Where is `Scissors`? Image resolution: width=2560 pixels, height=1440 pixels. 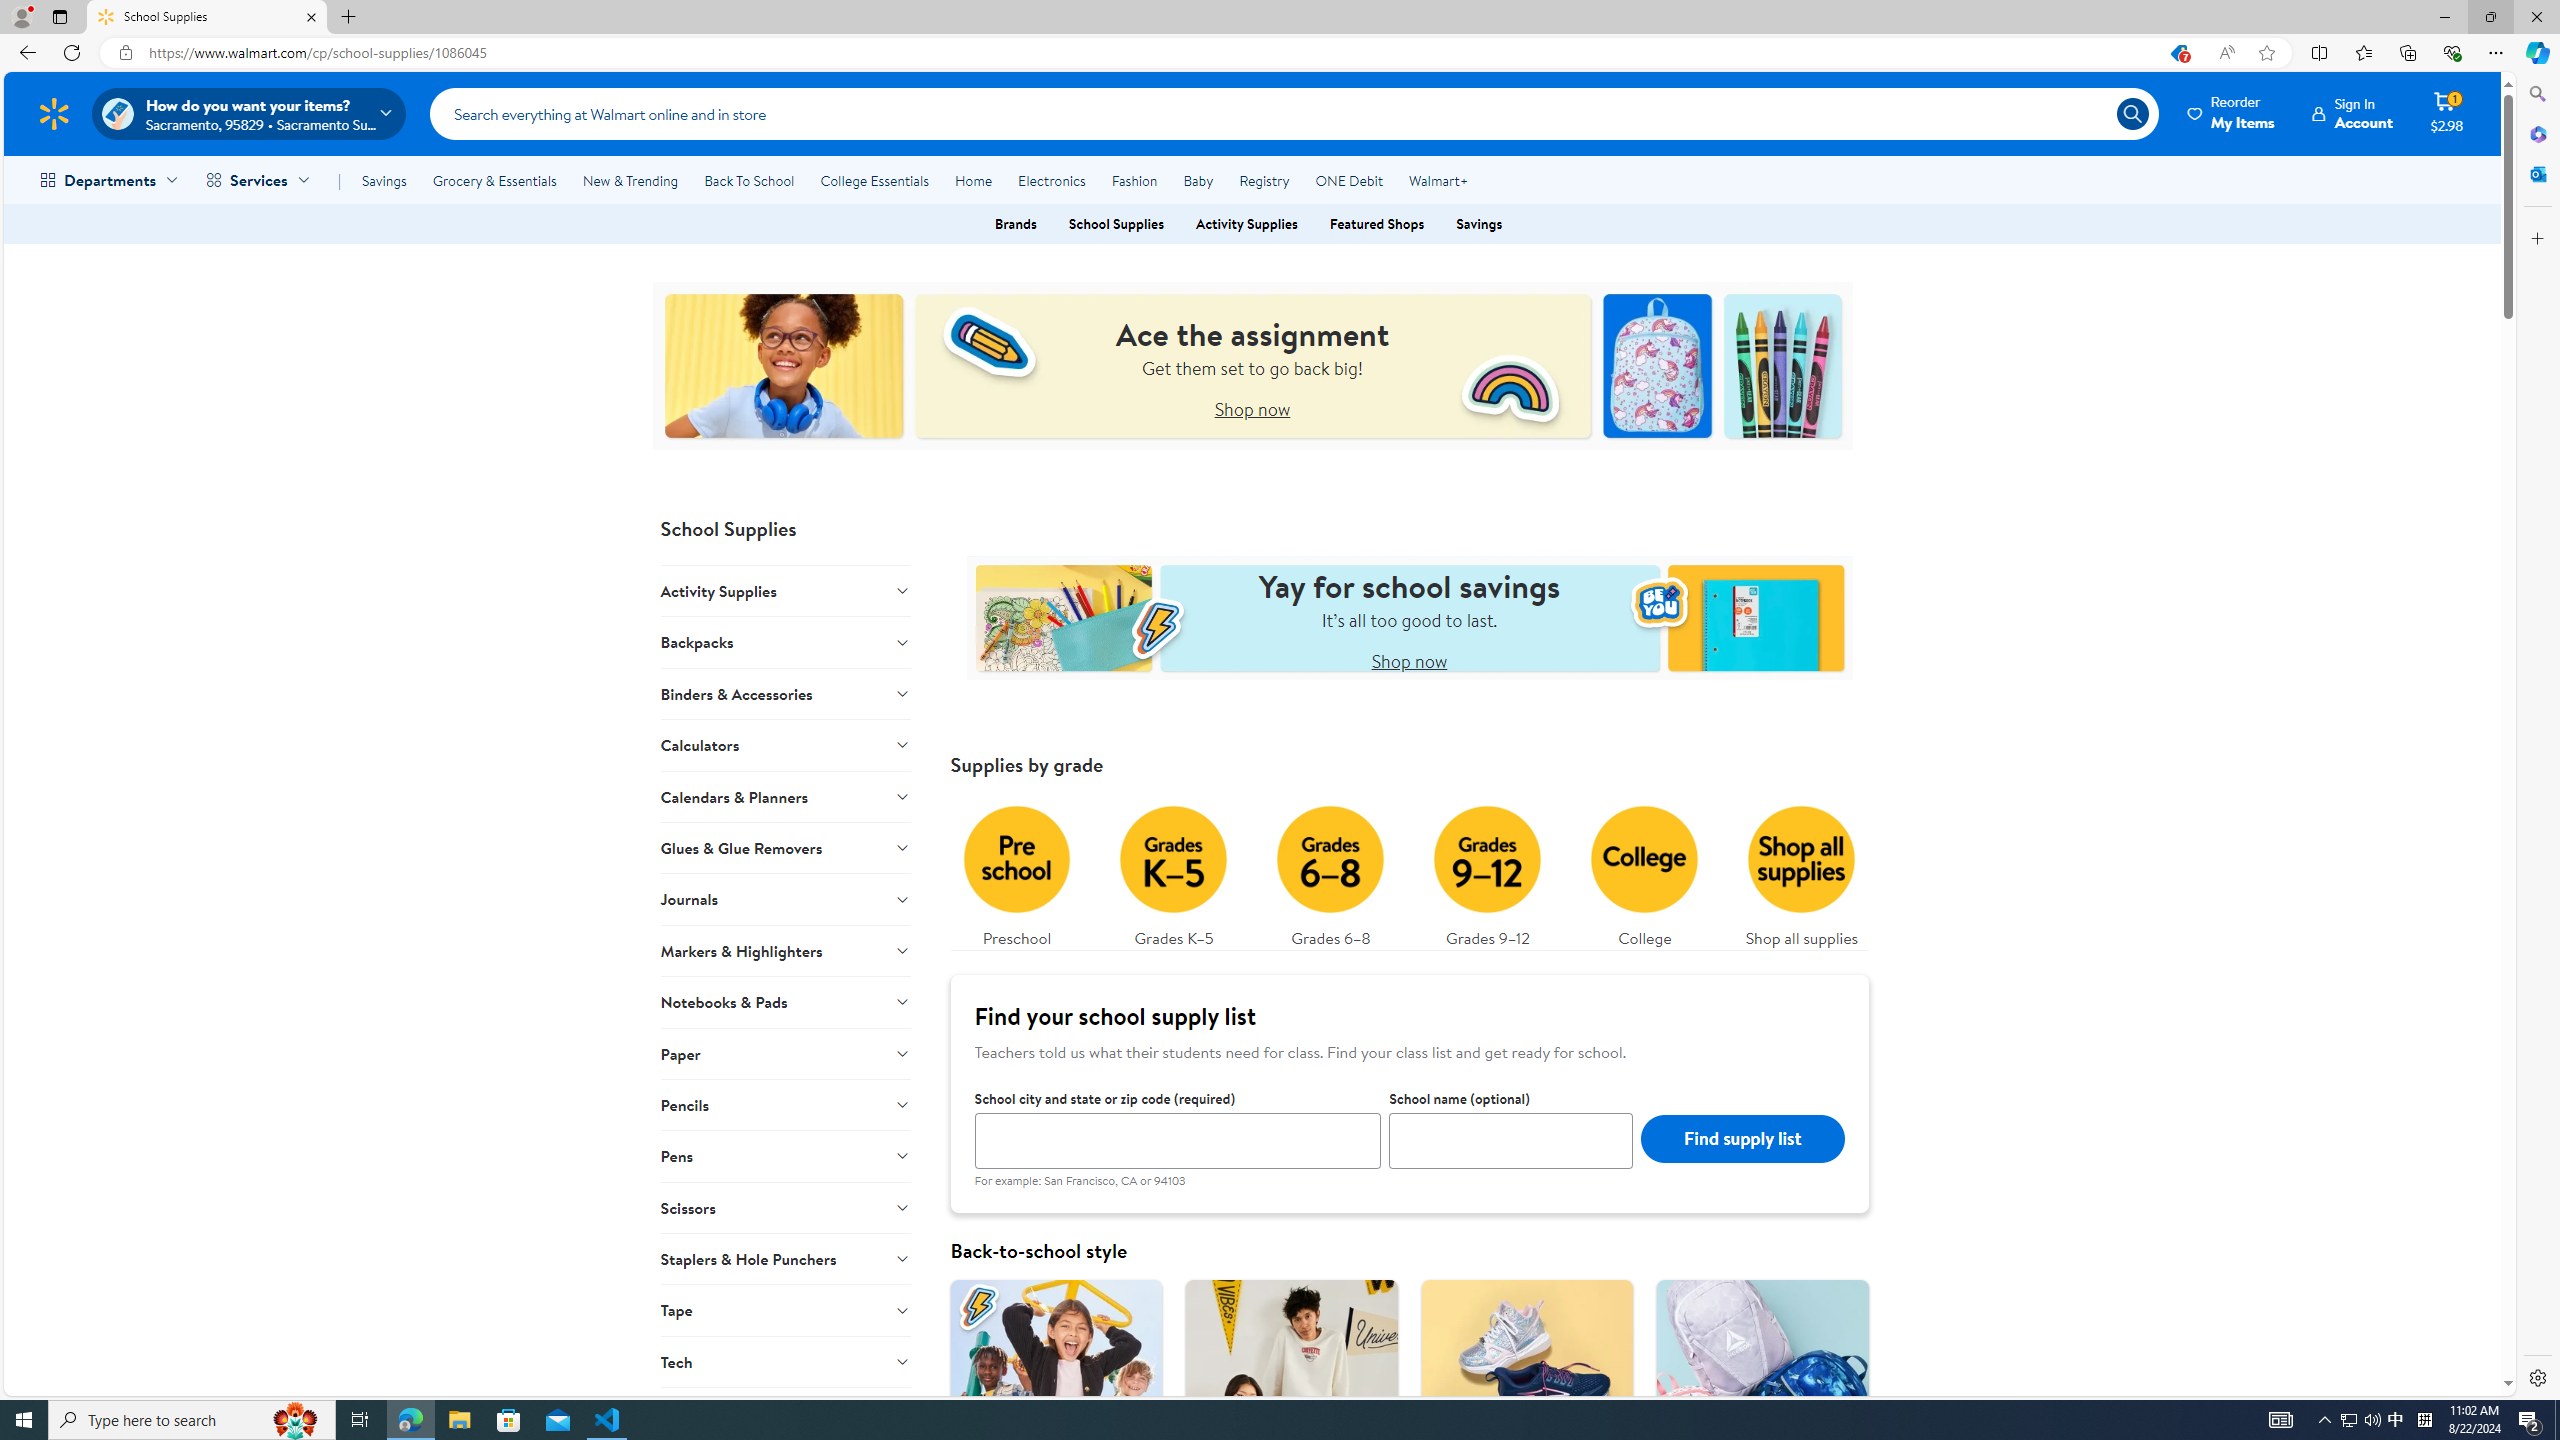
Scissors is located at coordinates (786, 1207).